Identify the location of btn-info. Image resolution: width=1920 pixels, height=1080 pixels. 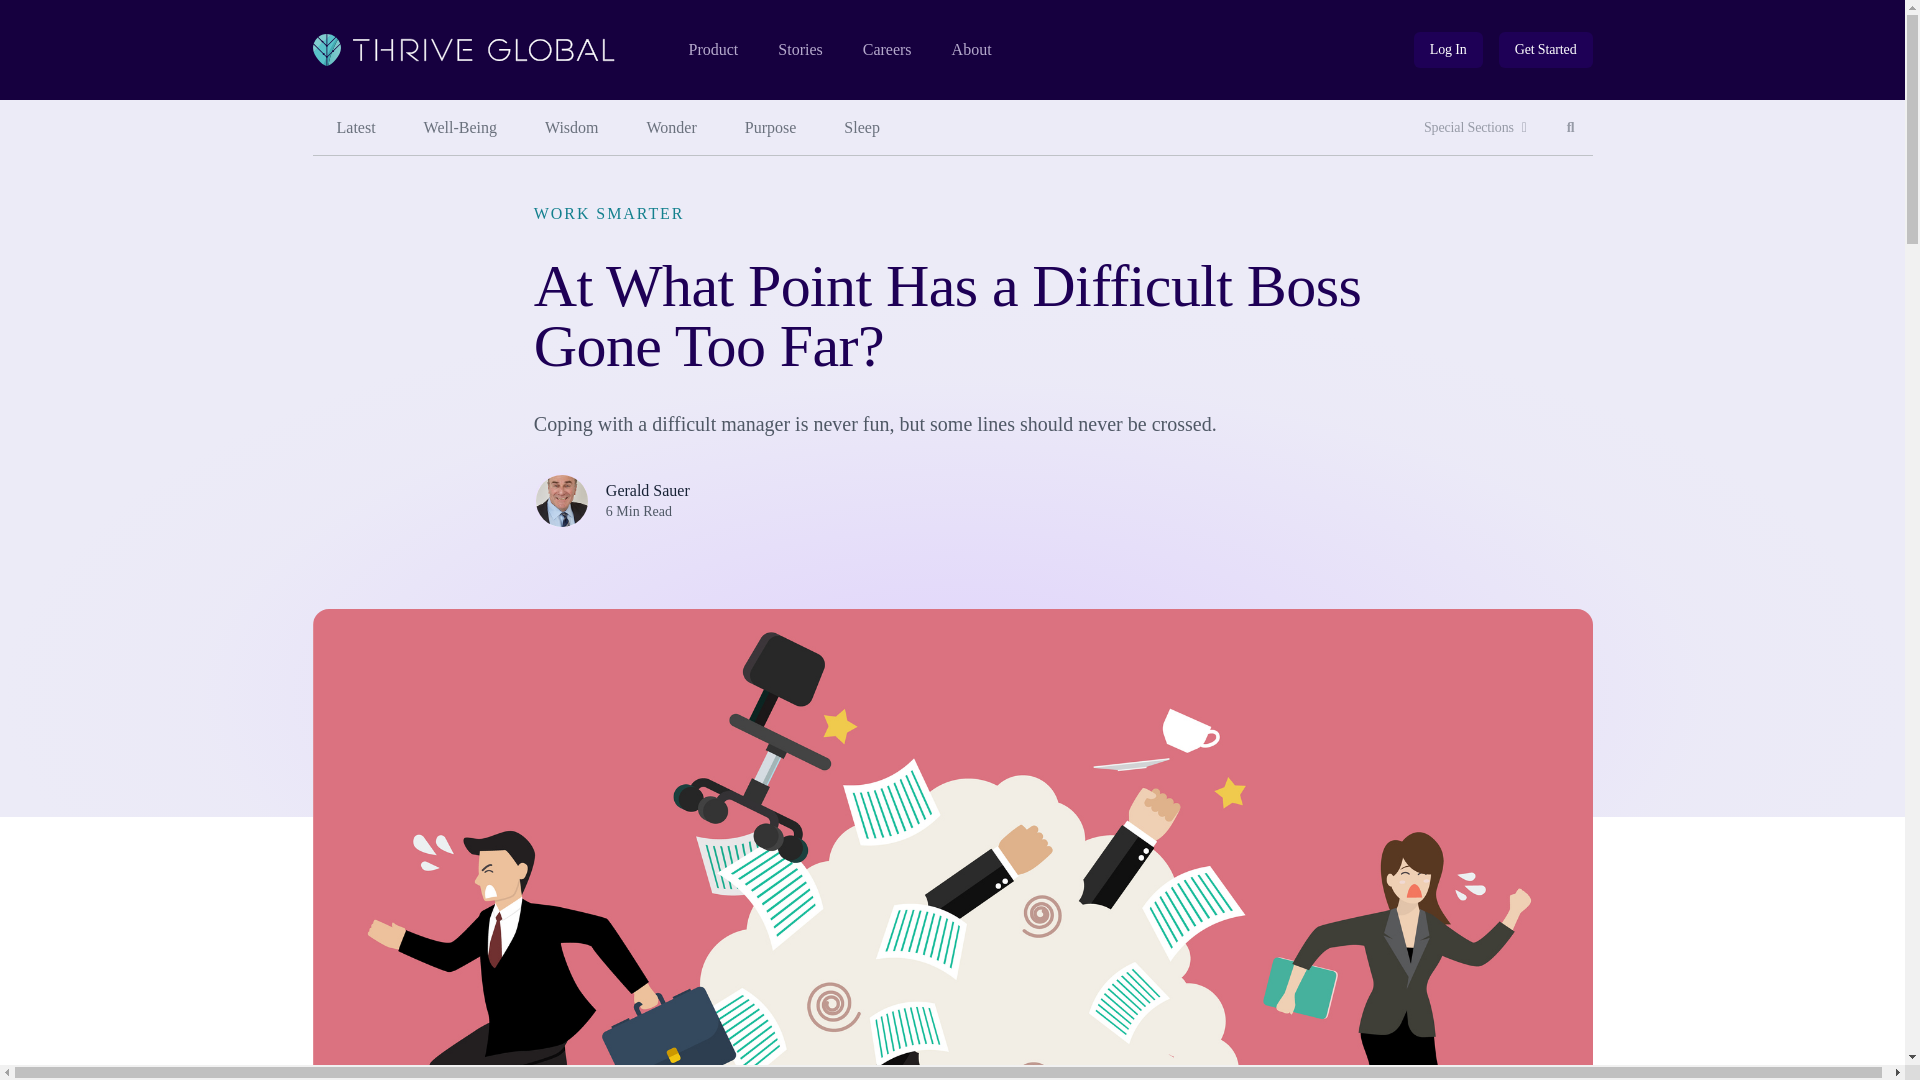
(1448, 50).